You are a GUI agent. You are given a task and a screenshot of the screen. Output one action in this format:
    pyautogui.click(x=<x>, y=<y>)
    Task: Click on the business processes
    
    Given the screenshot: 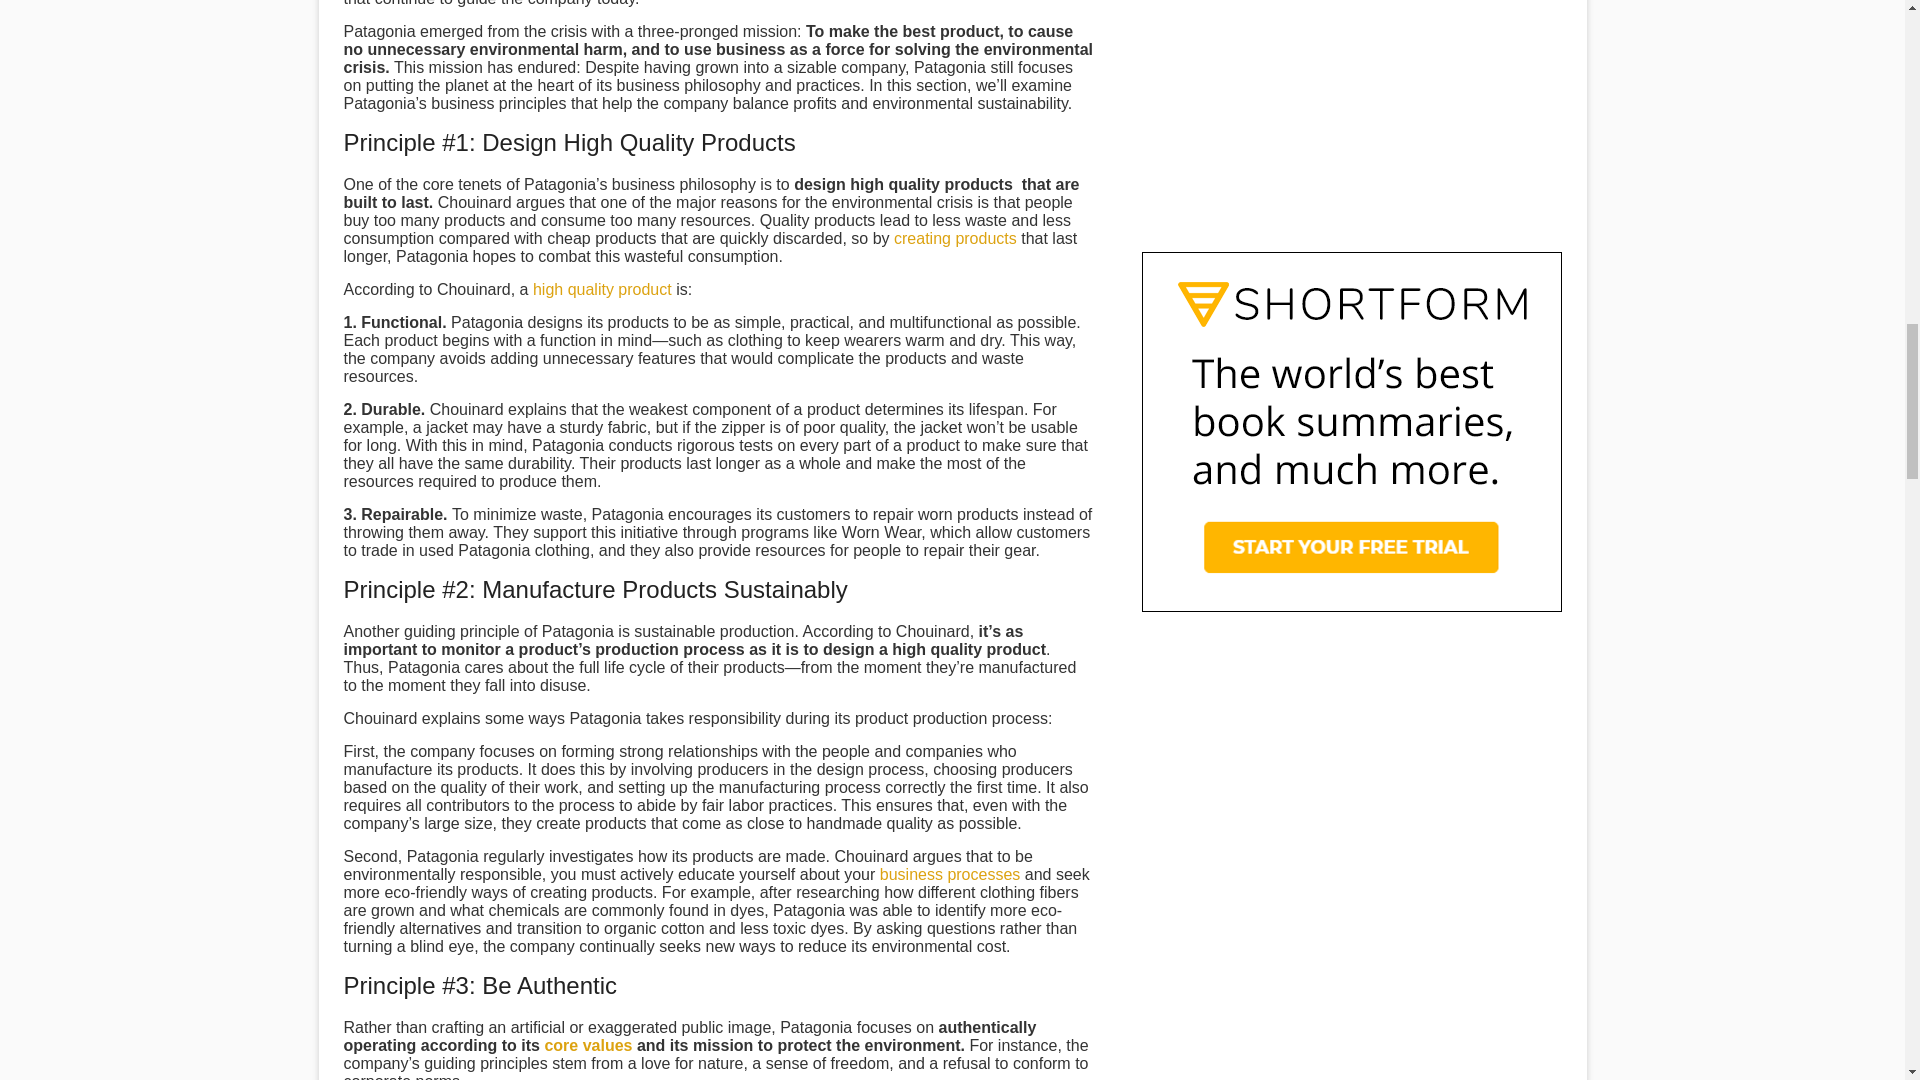 What is the action you would take?
    pyautogui.click(x=950, y=874)
    